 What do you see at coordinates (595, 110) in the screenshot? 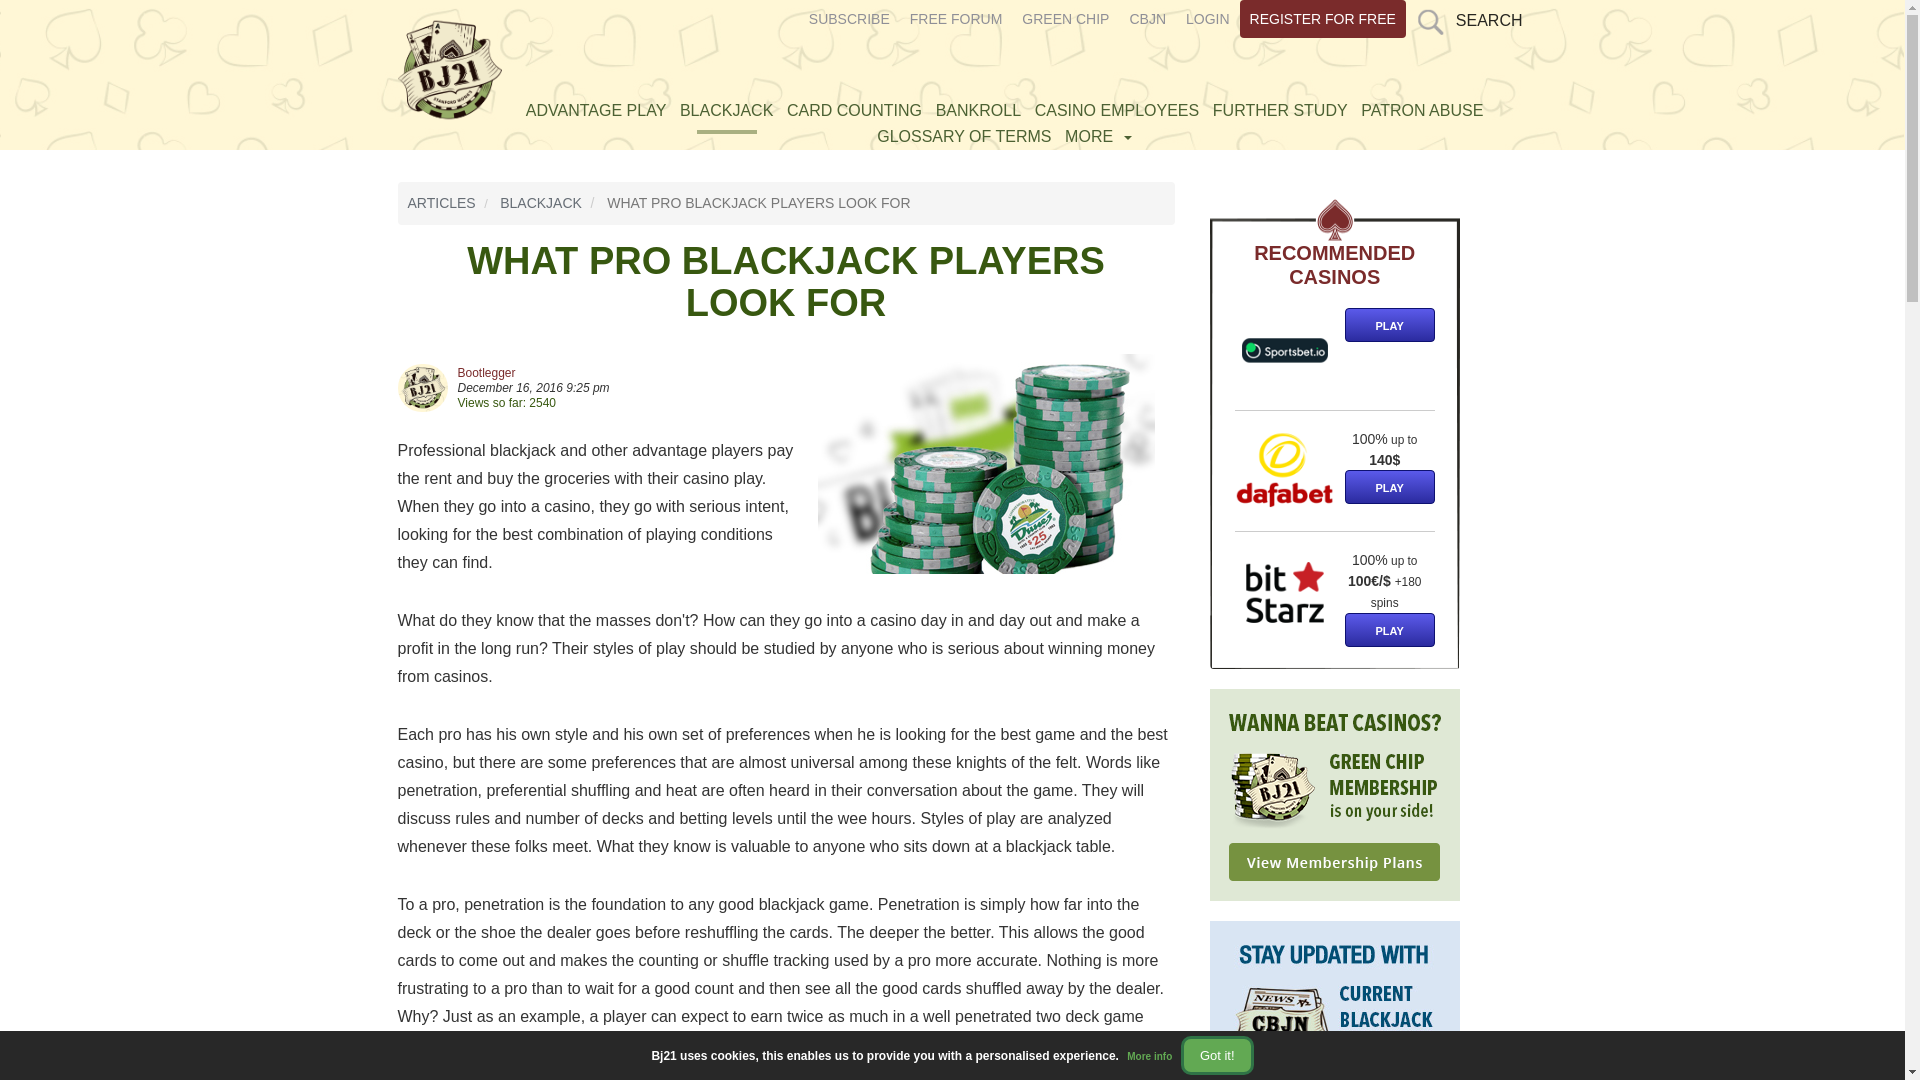
I see `ADVANTAGE PLAY` at bounding box center [595, 110].